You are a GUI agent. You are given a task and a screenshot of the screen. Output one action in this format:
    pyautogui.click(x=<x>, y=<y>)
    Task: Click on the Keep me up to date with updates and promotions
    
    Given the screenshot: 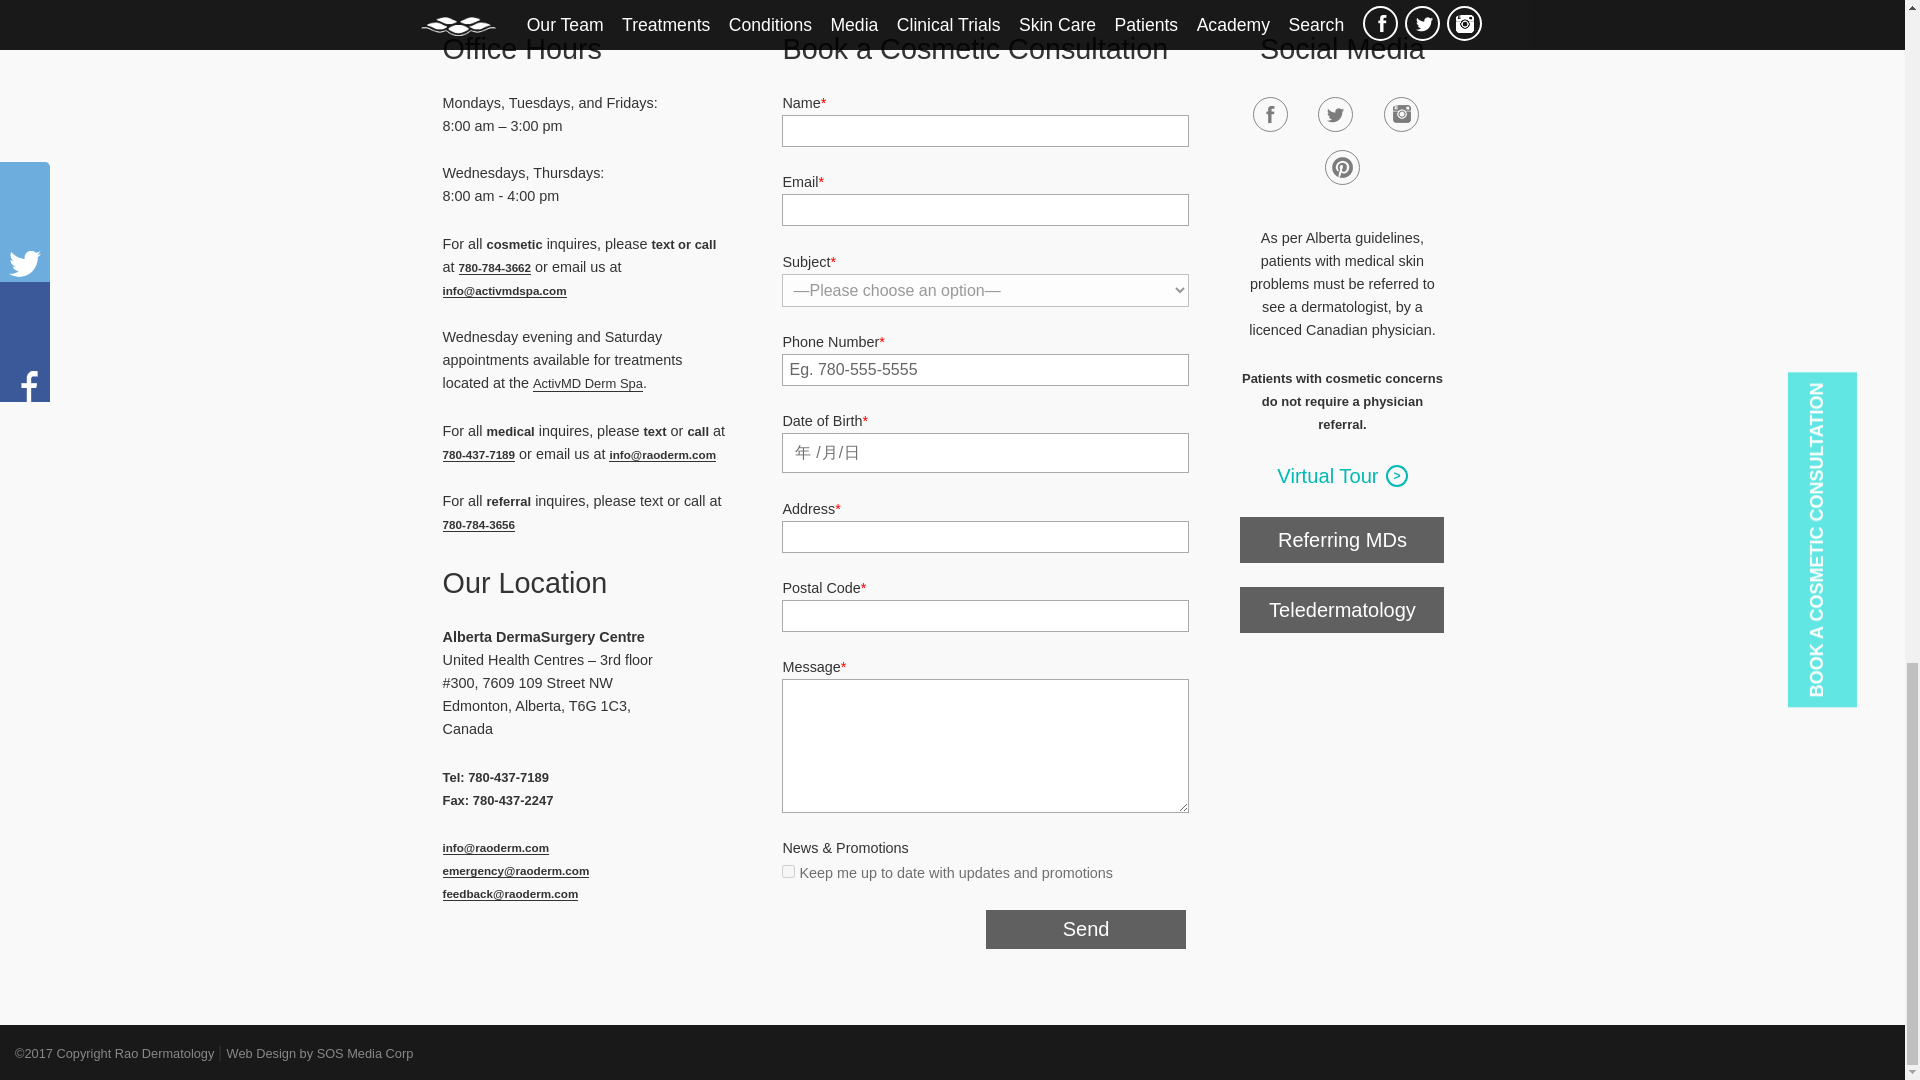 What is the action you would take?
    pyautogui.click(x=788, y=872)
    